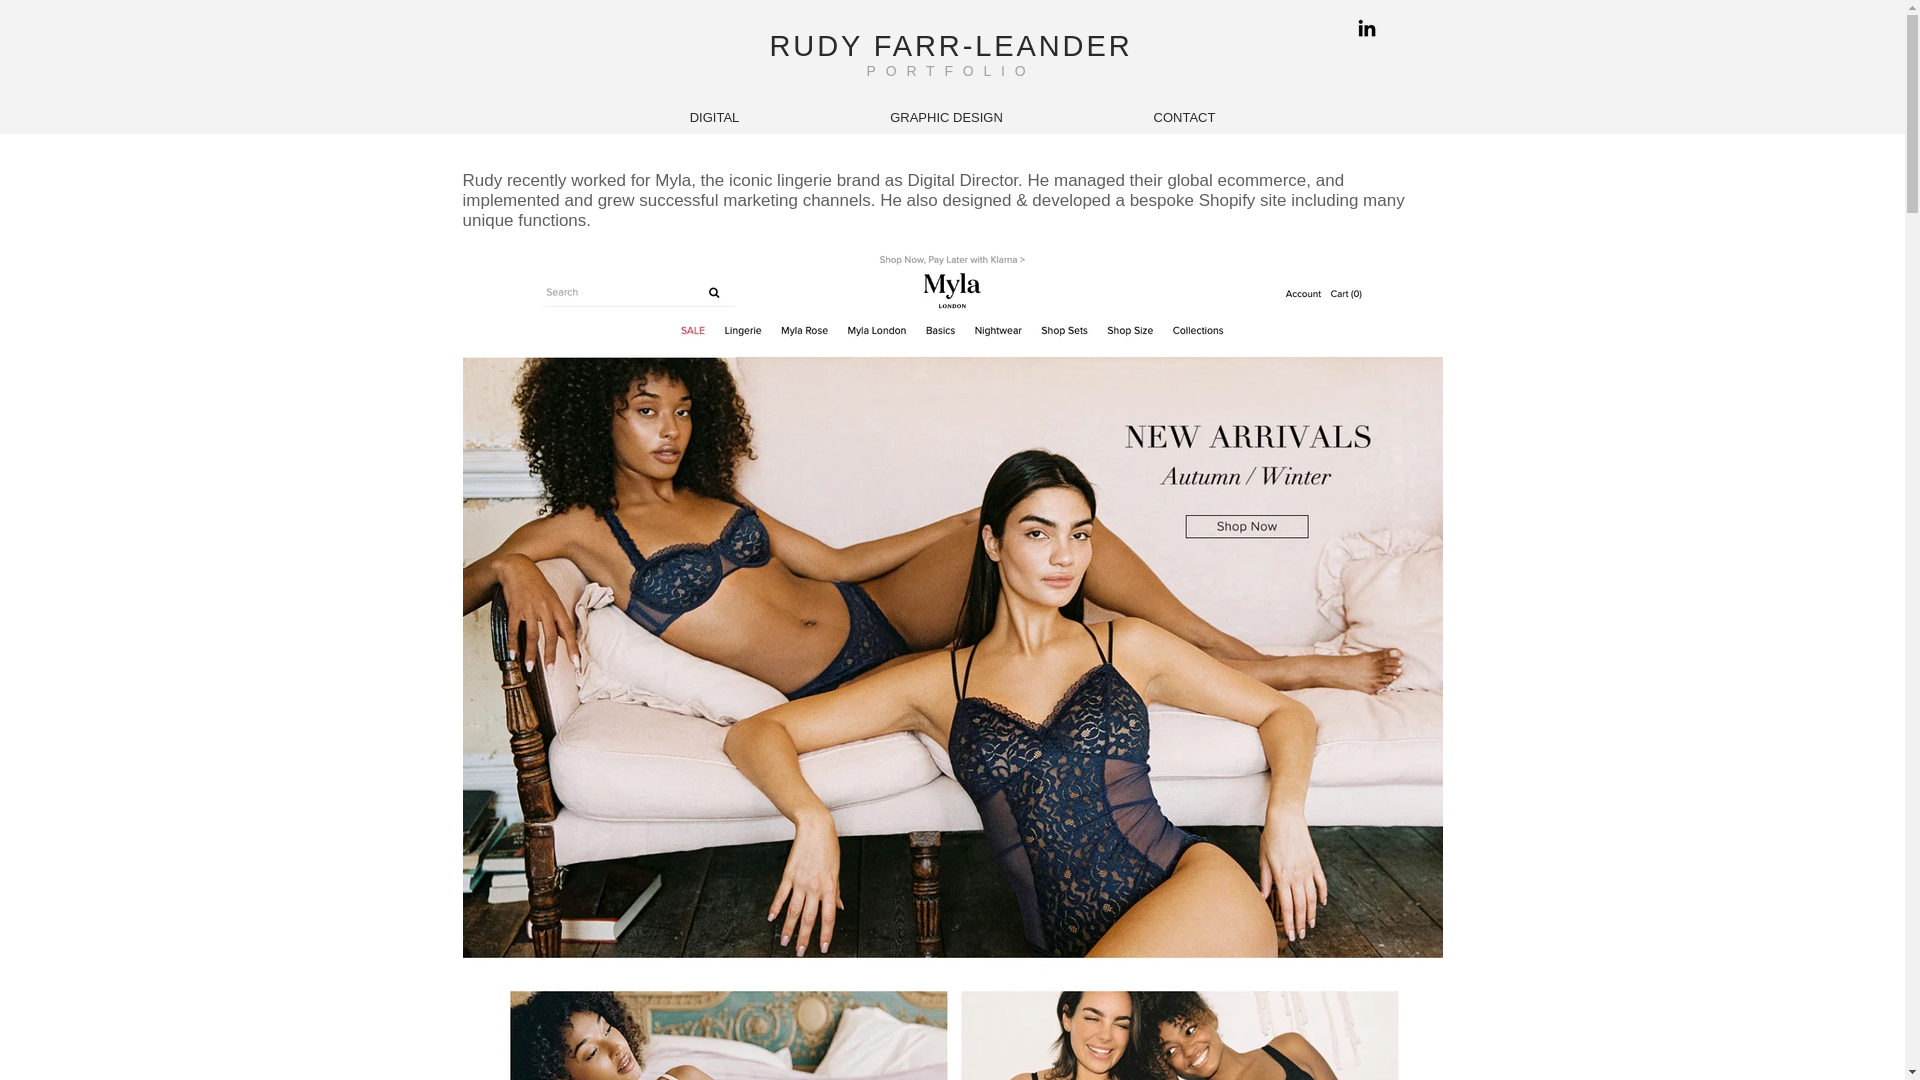  I want to click on RUDY FARR-LEANDER, so click(950, 46).